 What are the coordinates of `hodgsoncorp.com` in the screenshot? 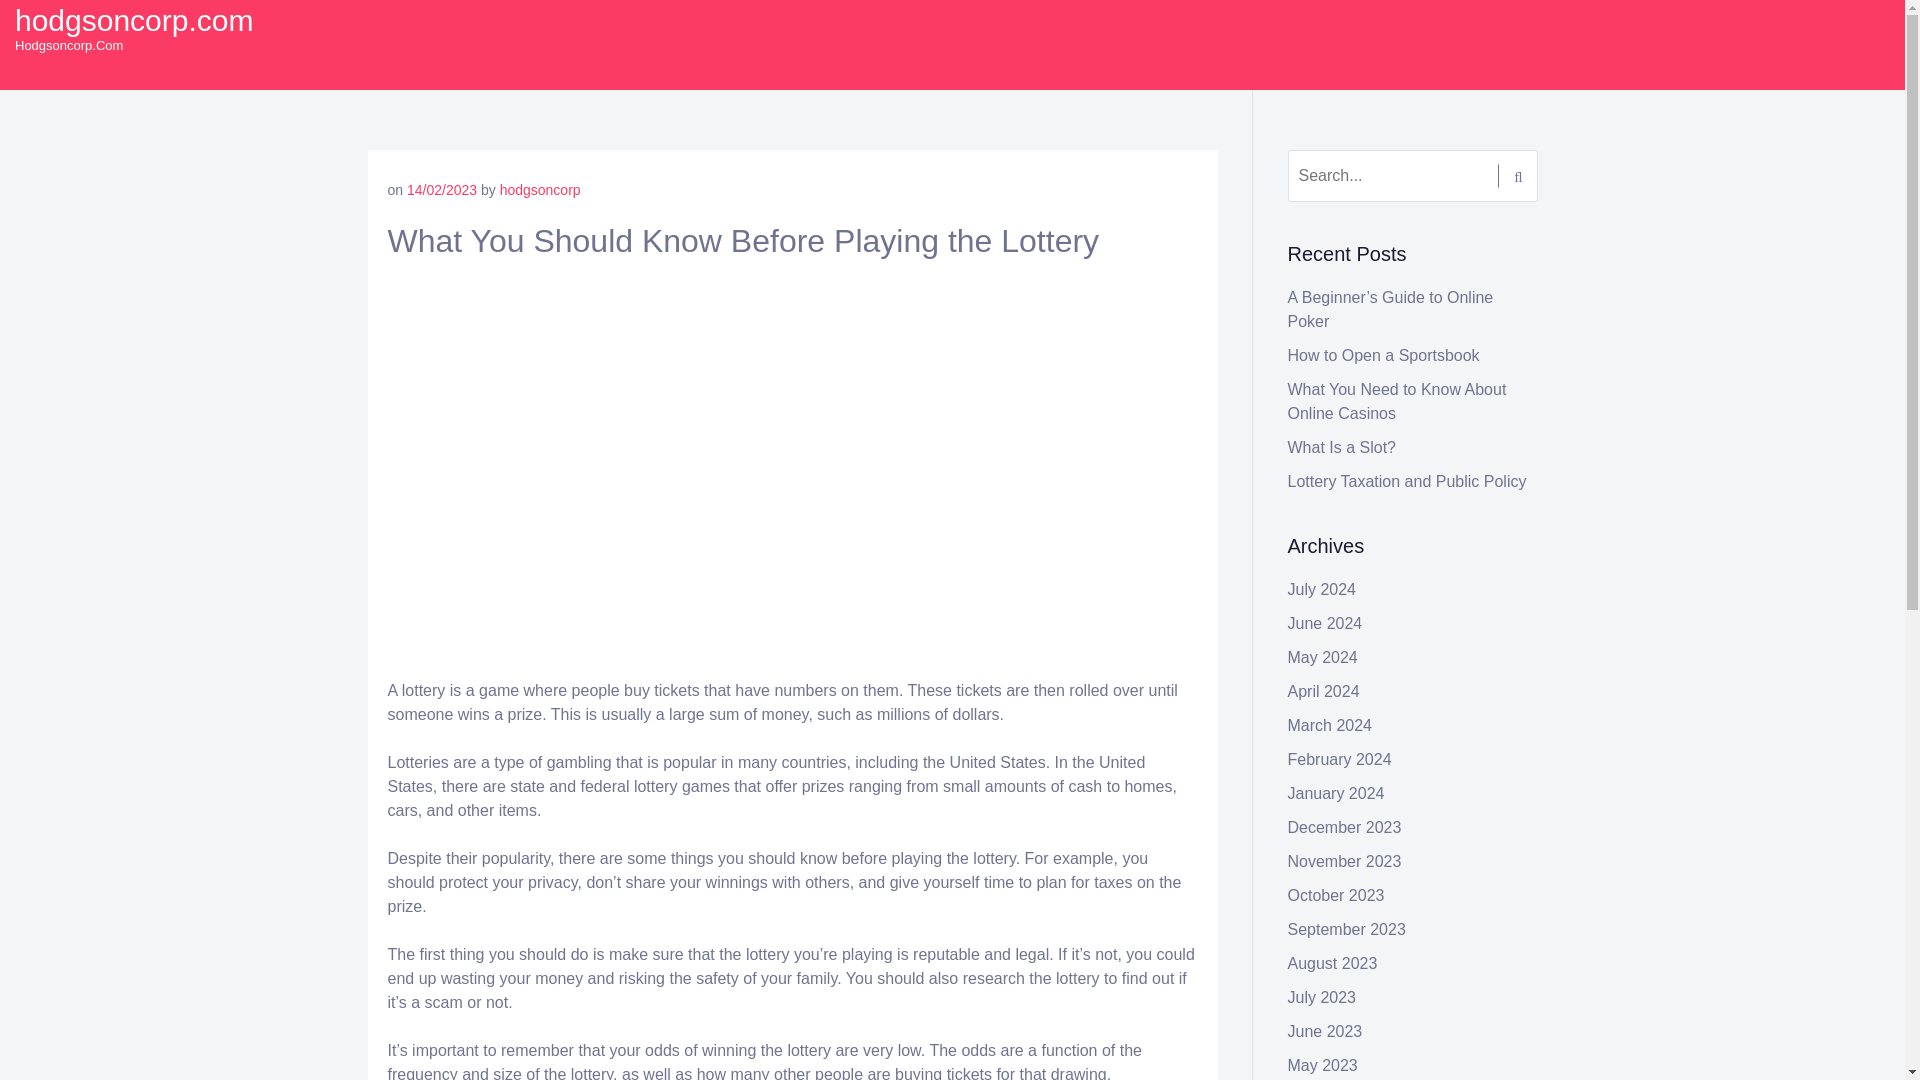 It's located at (134, 20).